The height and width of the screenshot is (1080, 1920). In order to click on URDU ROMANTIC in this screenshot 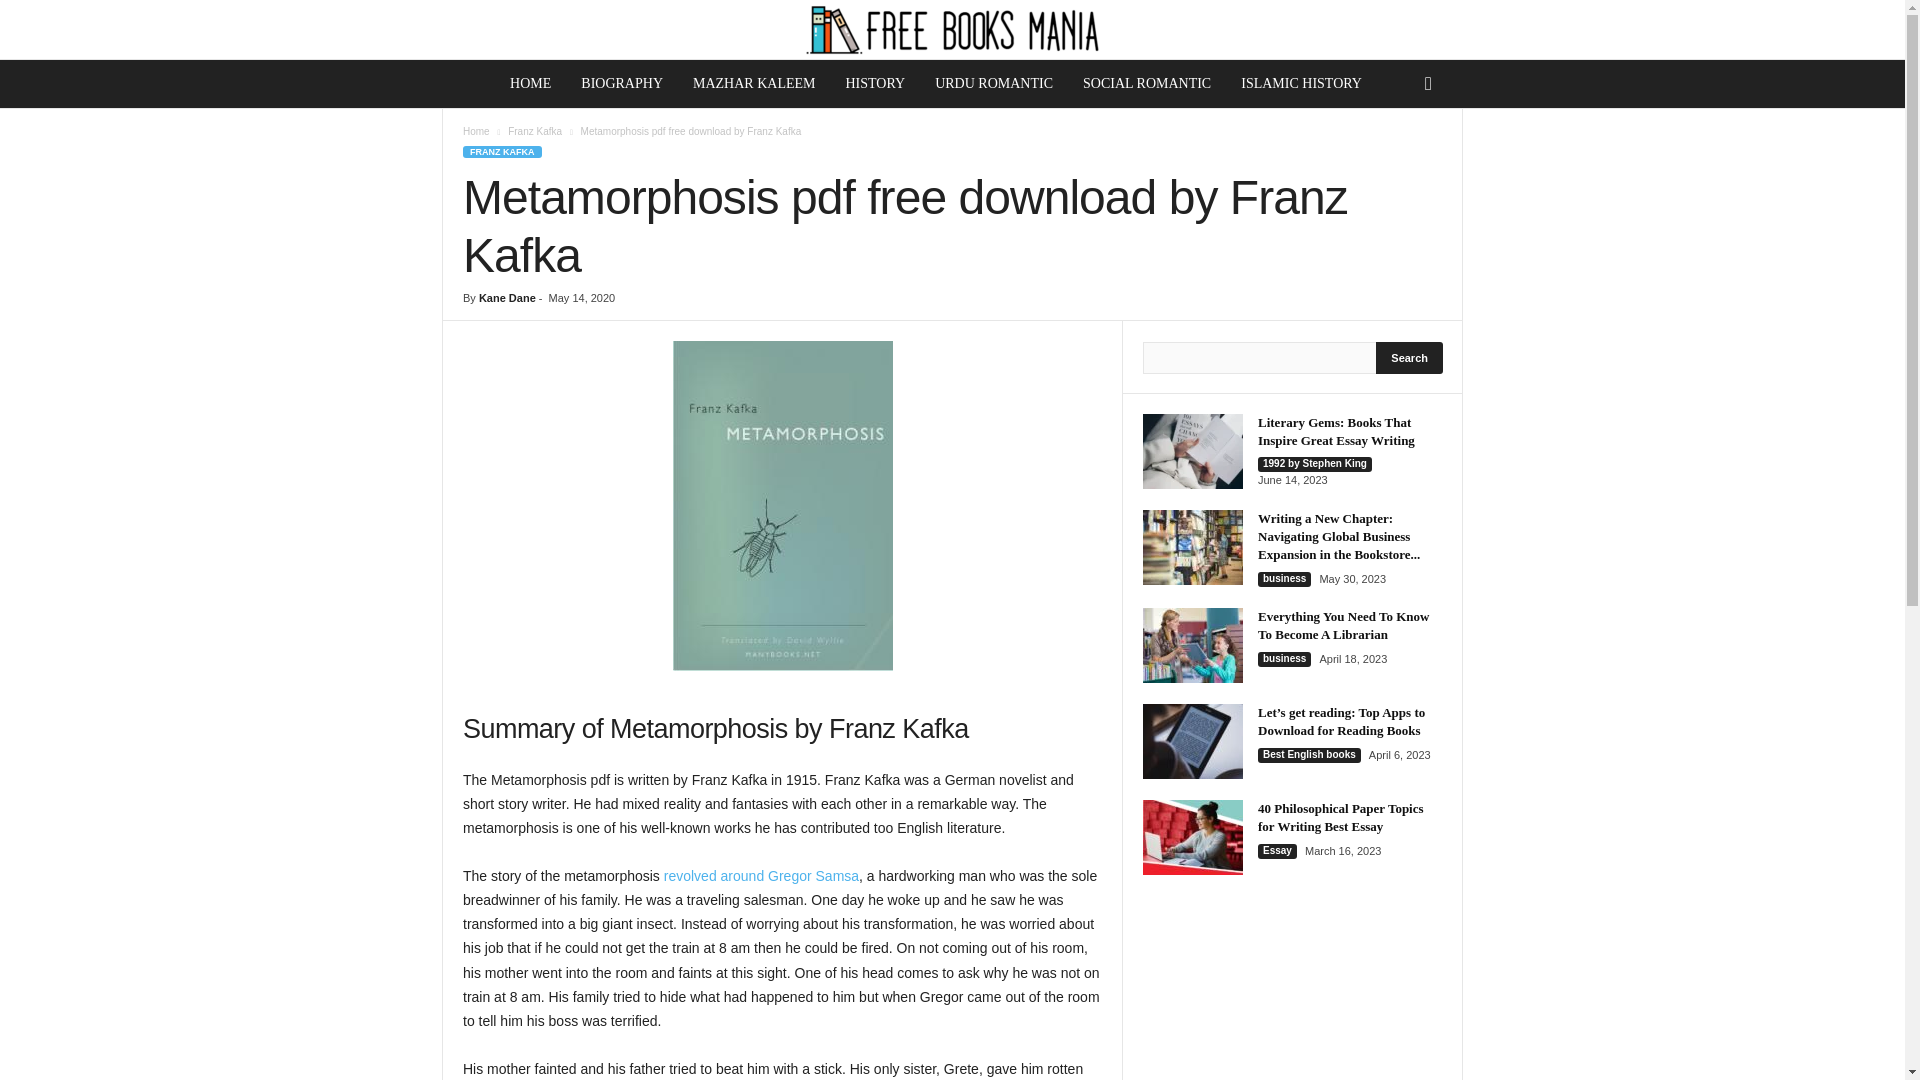, I will do `click(993, 84)`.